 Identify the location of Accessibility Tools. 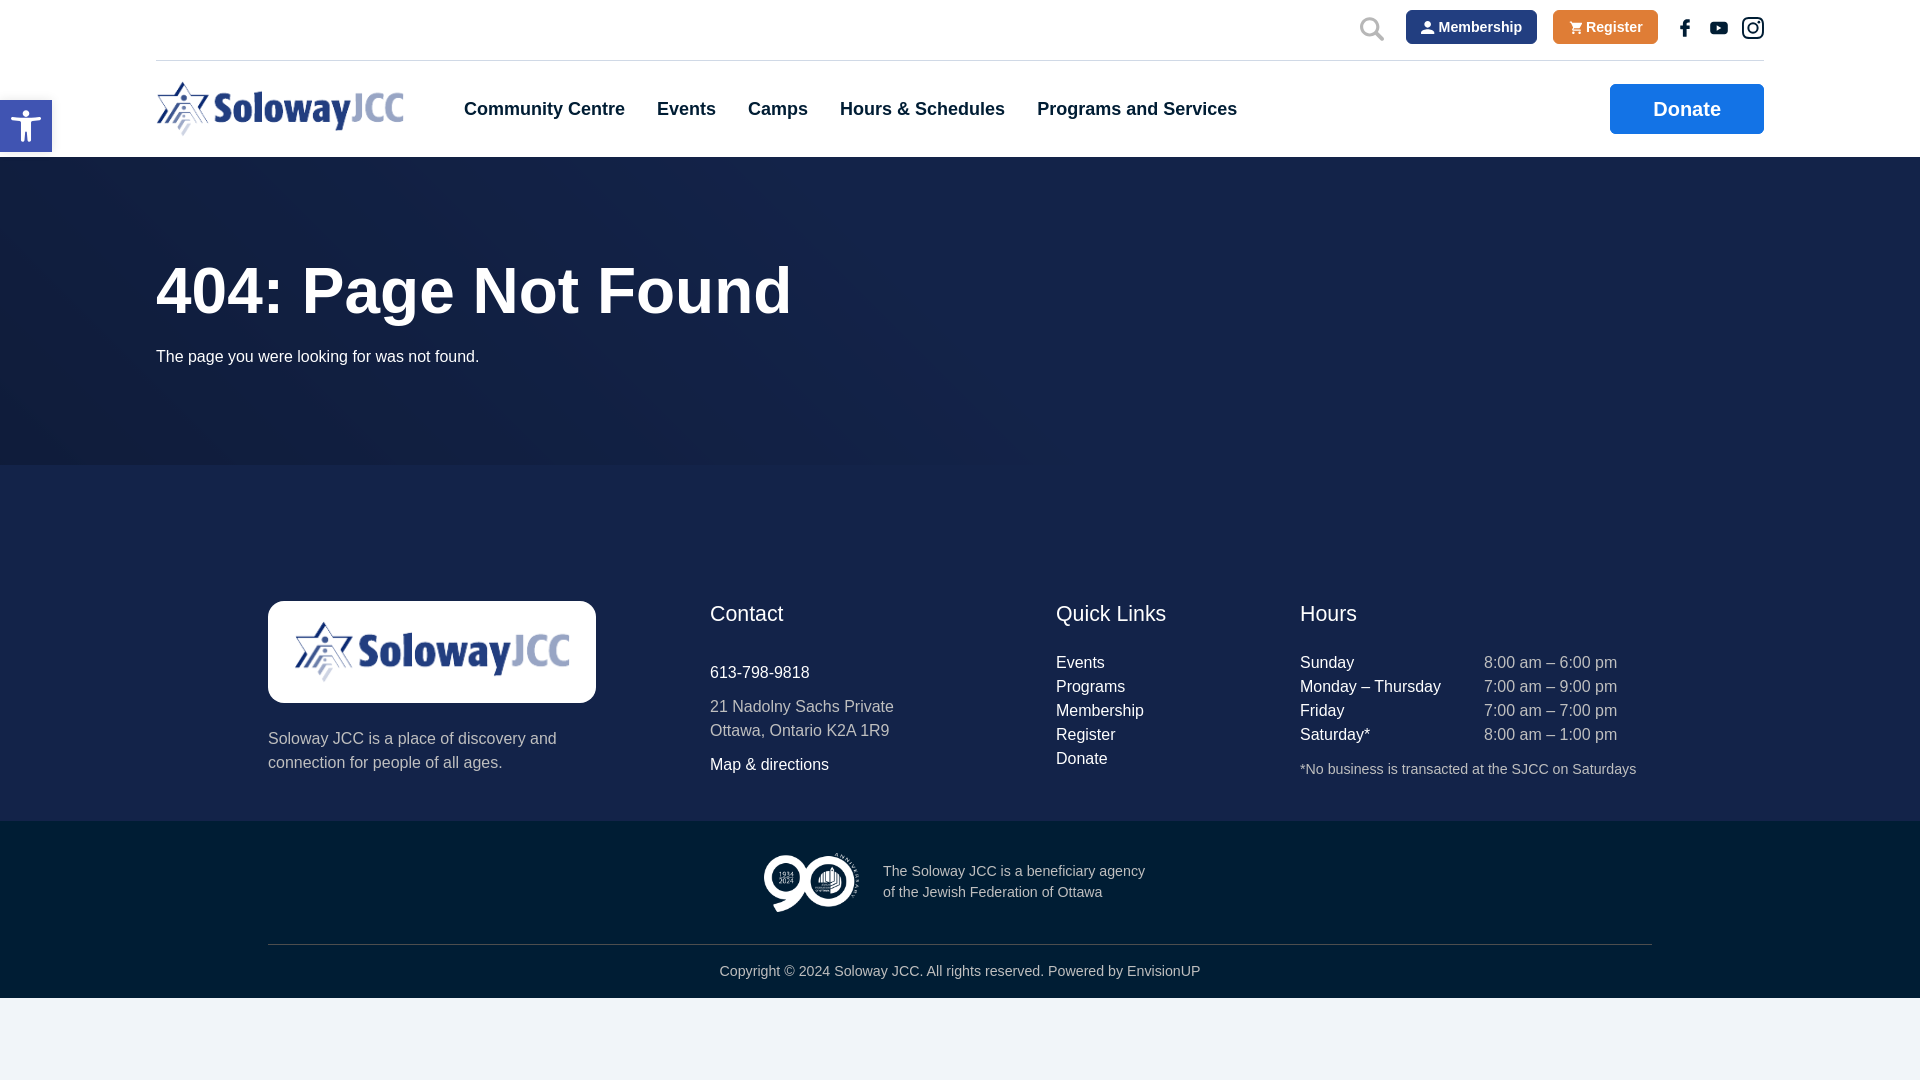
(26, 126).